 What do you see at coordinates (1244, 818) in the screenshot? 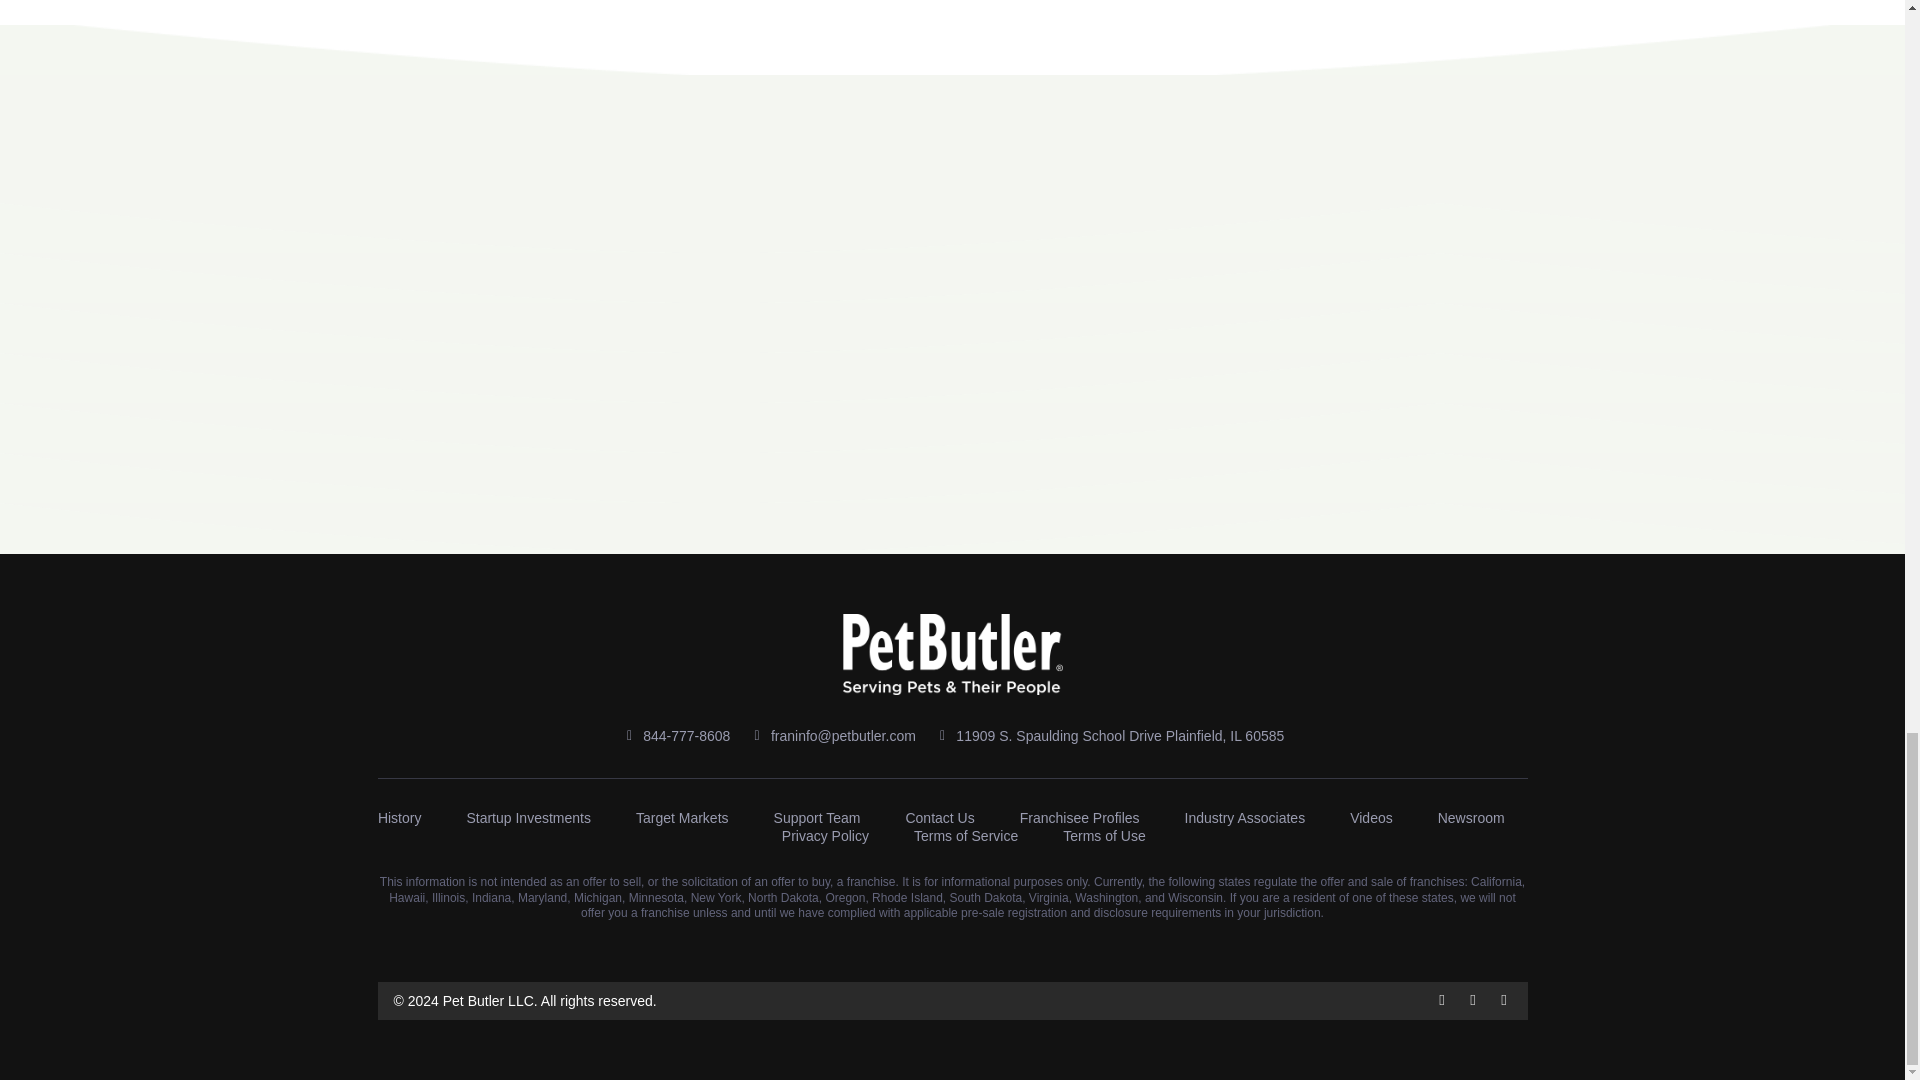
I see `Industry Associates` at bounding box center [1244, 818].